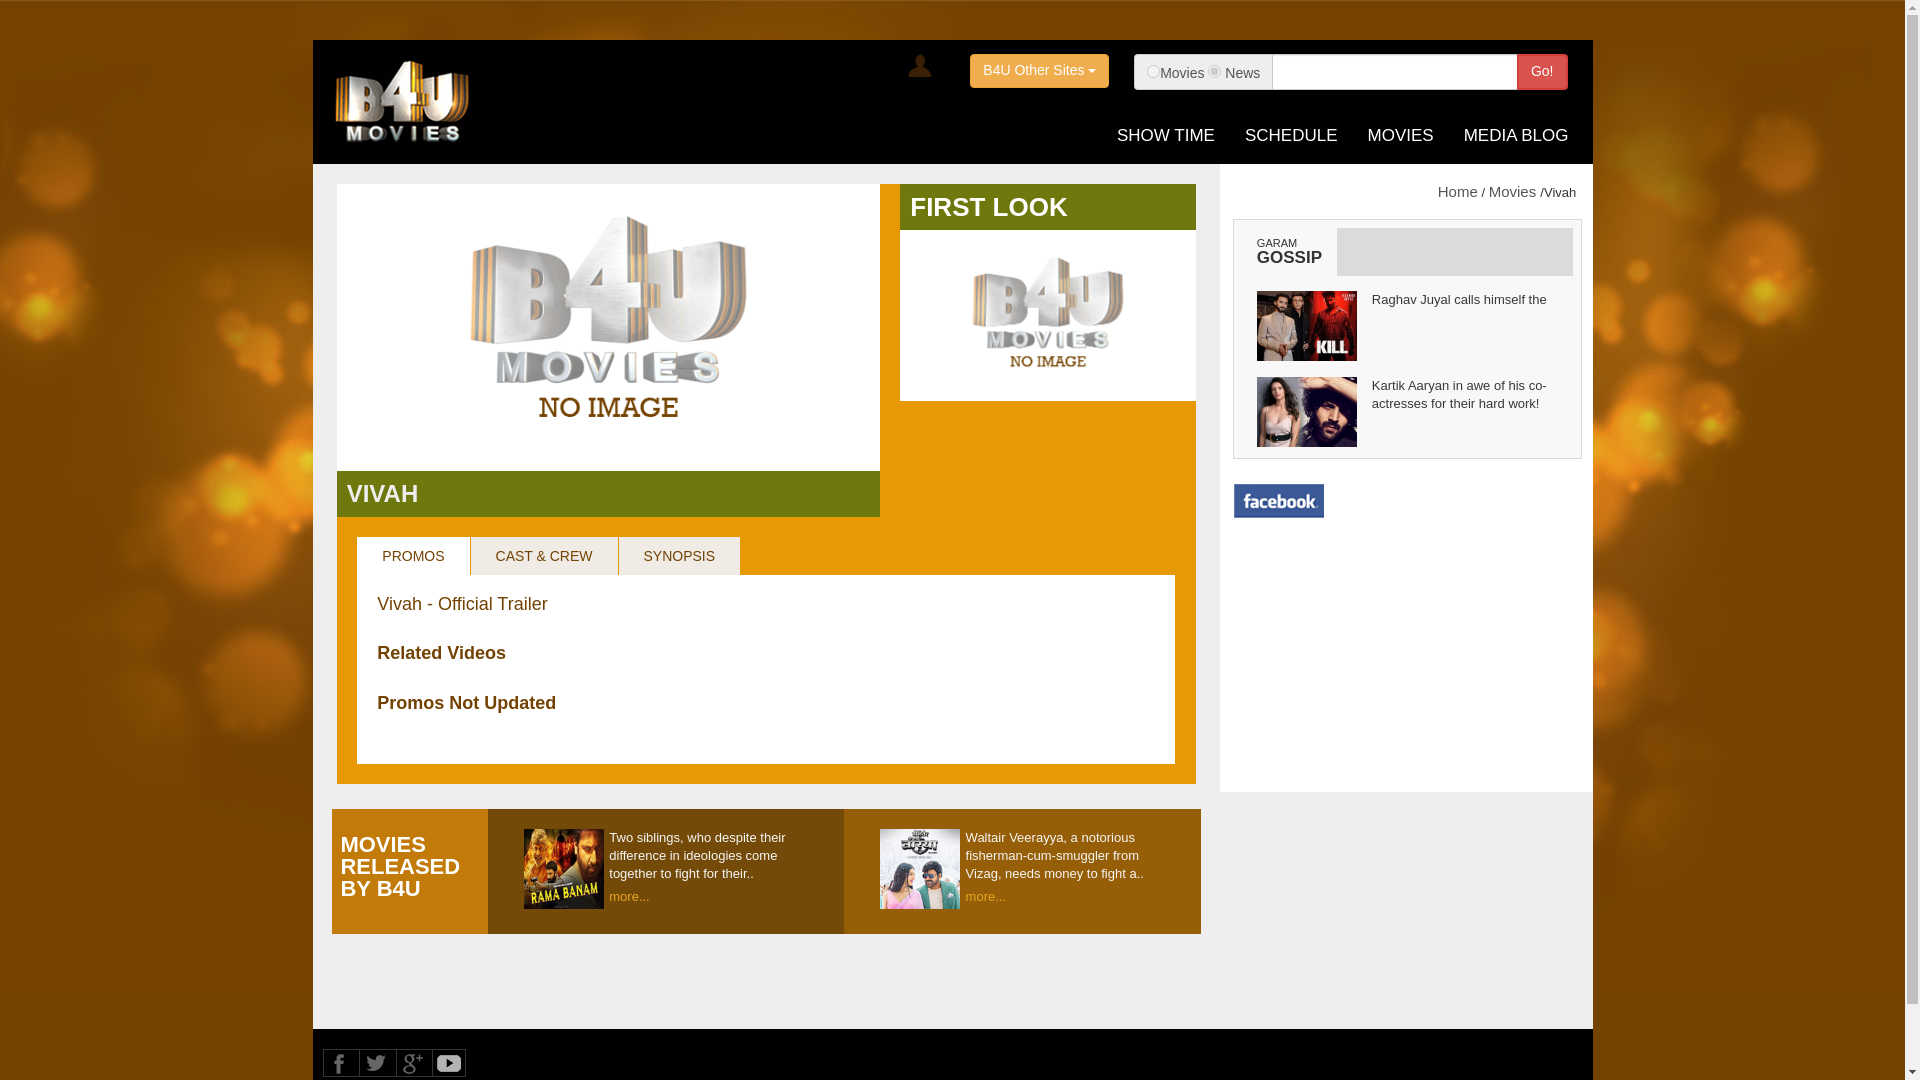 The image size is (1920, 1080). What do you see at coordinates (1542, 72) in the screenshot?
I see `Go!` at bounding box center [1542, 72].